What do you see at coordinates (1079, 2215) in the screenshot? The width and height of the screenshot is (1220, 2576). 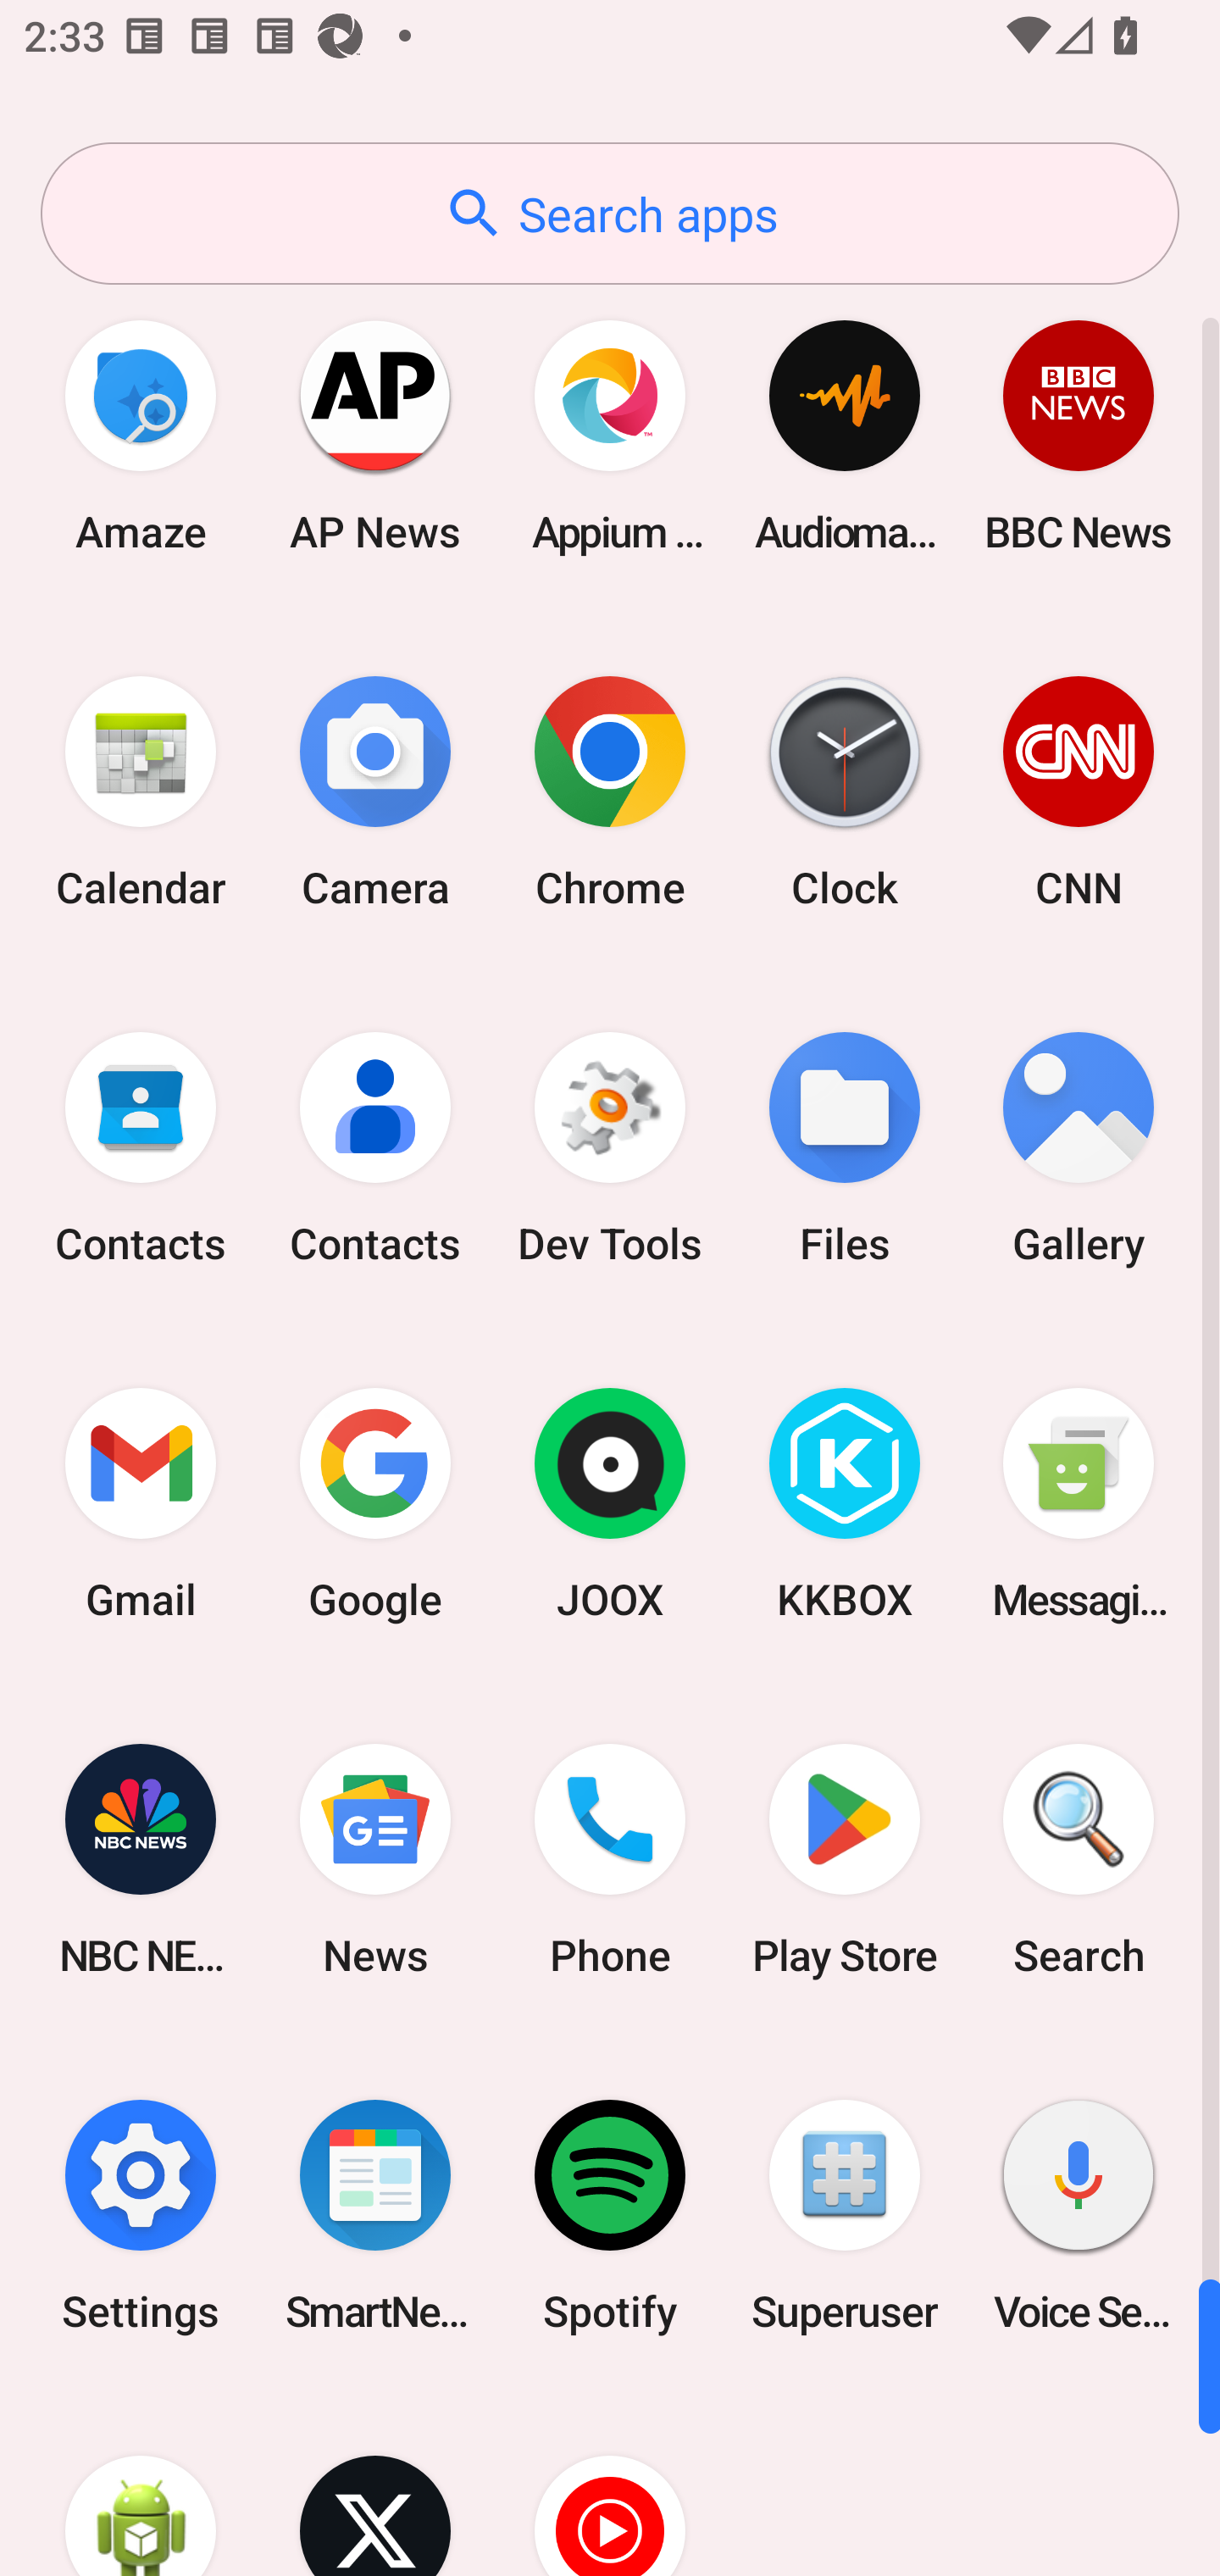 I see `Voice Search` at bounding box center [1079, 2215].